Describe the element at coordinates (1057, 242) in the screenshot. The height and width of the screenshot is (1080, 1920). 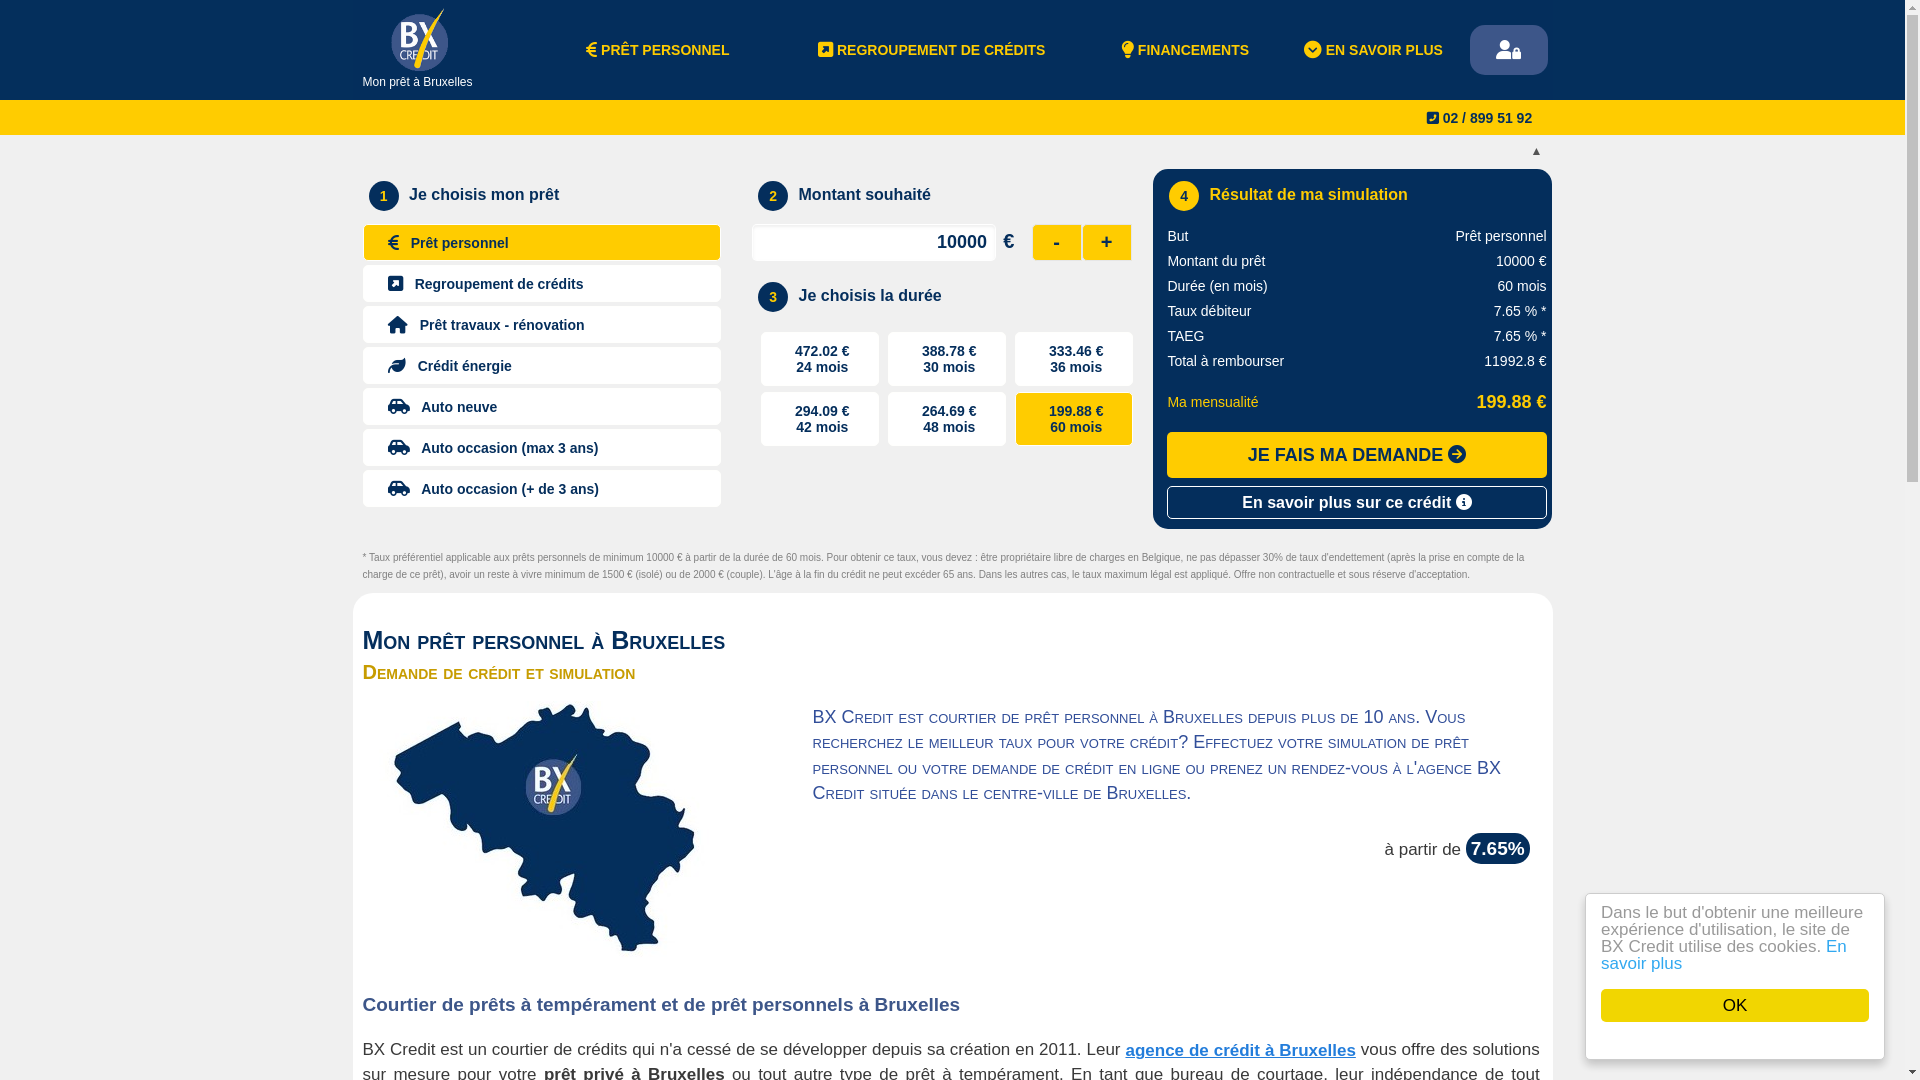
I see `-` at that location.